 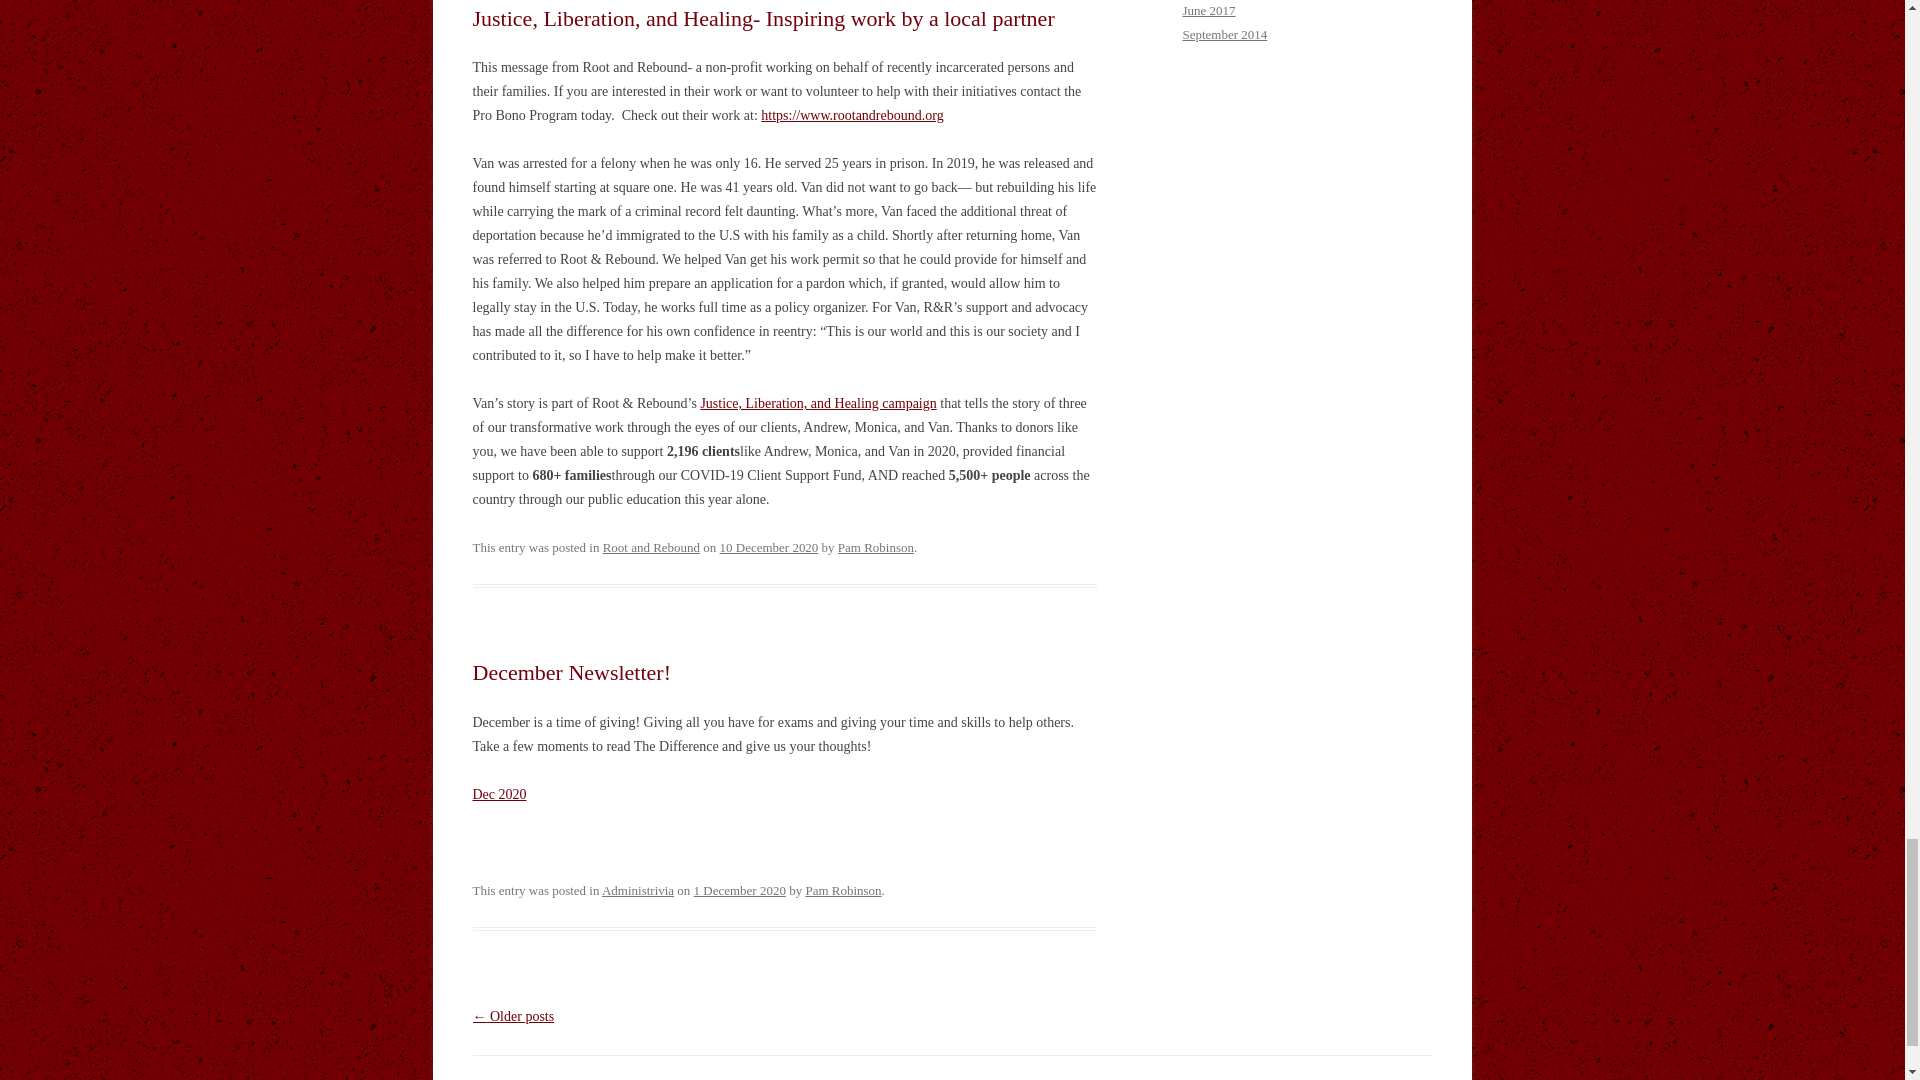 What do you see at coordinates (739, 890) in the screenshot?
I see `9:41 AM` at bounding box center [739, 890].